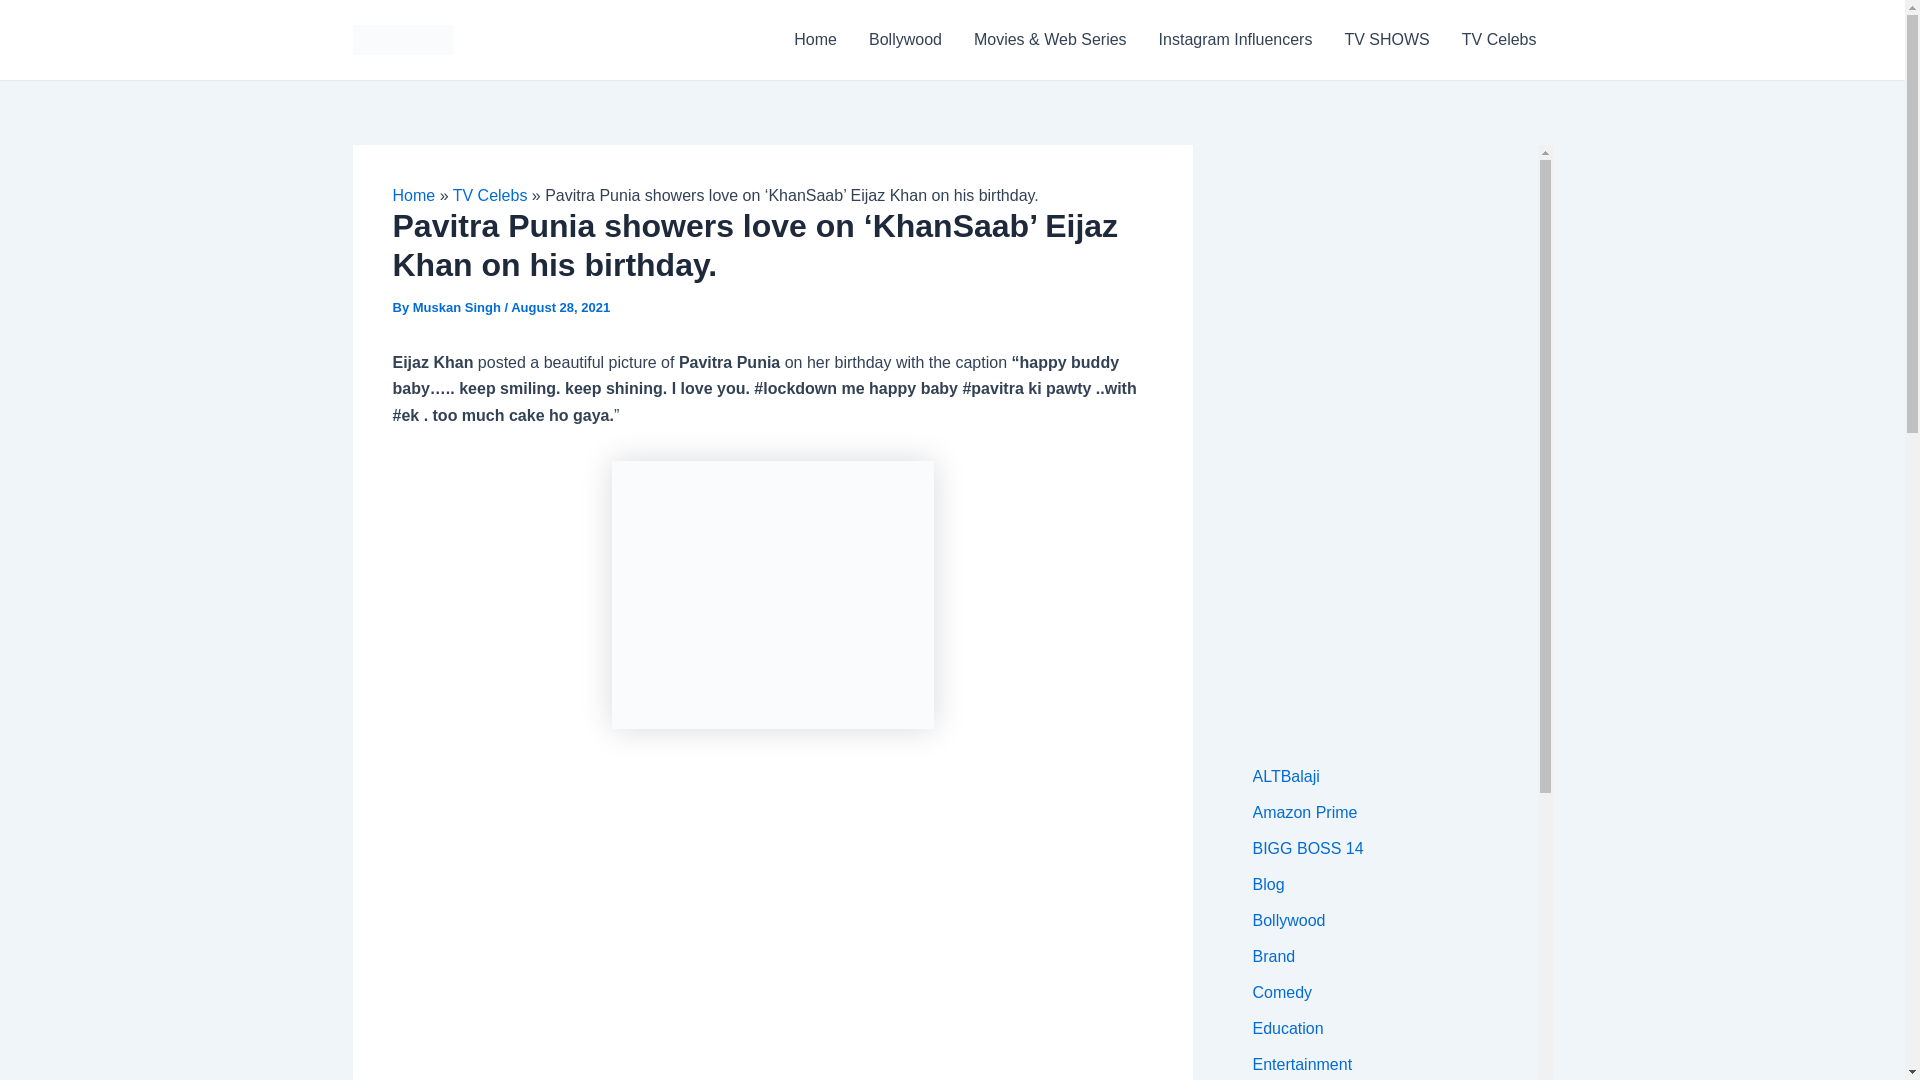 This screenshot has height=1080, width=1920. Describe the element at coordinates (413, 195) in the screenshot. I see `Home` at that location.